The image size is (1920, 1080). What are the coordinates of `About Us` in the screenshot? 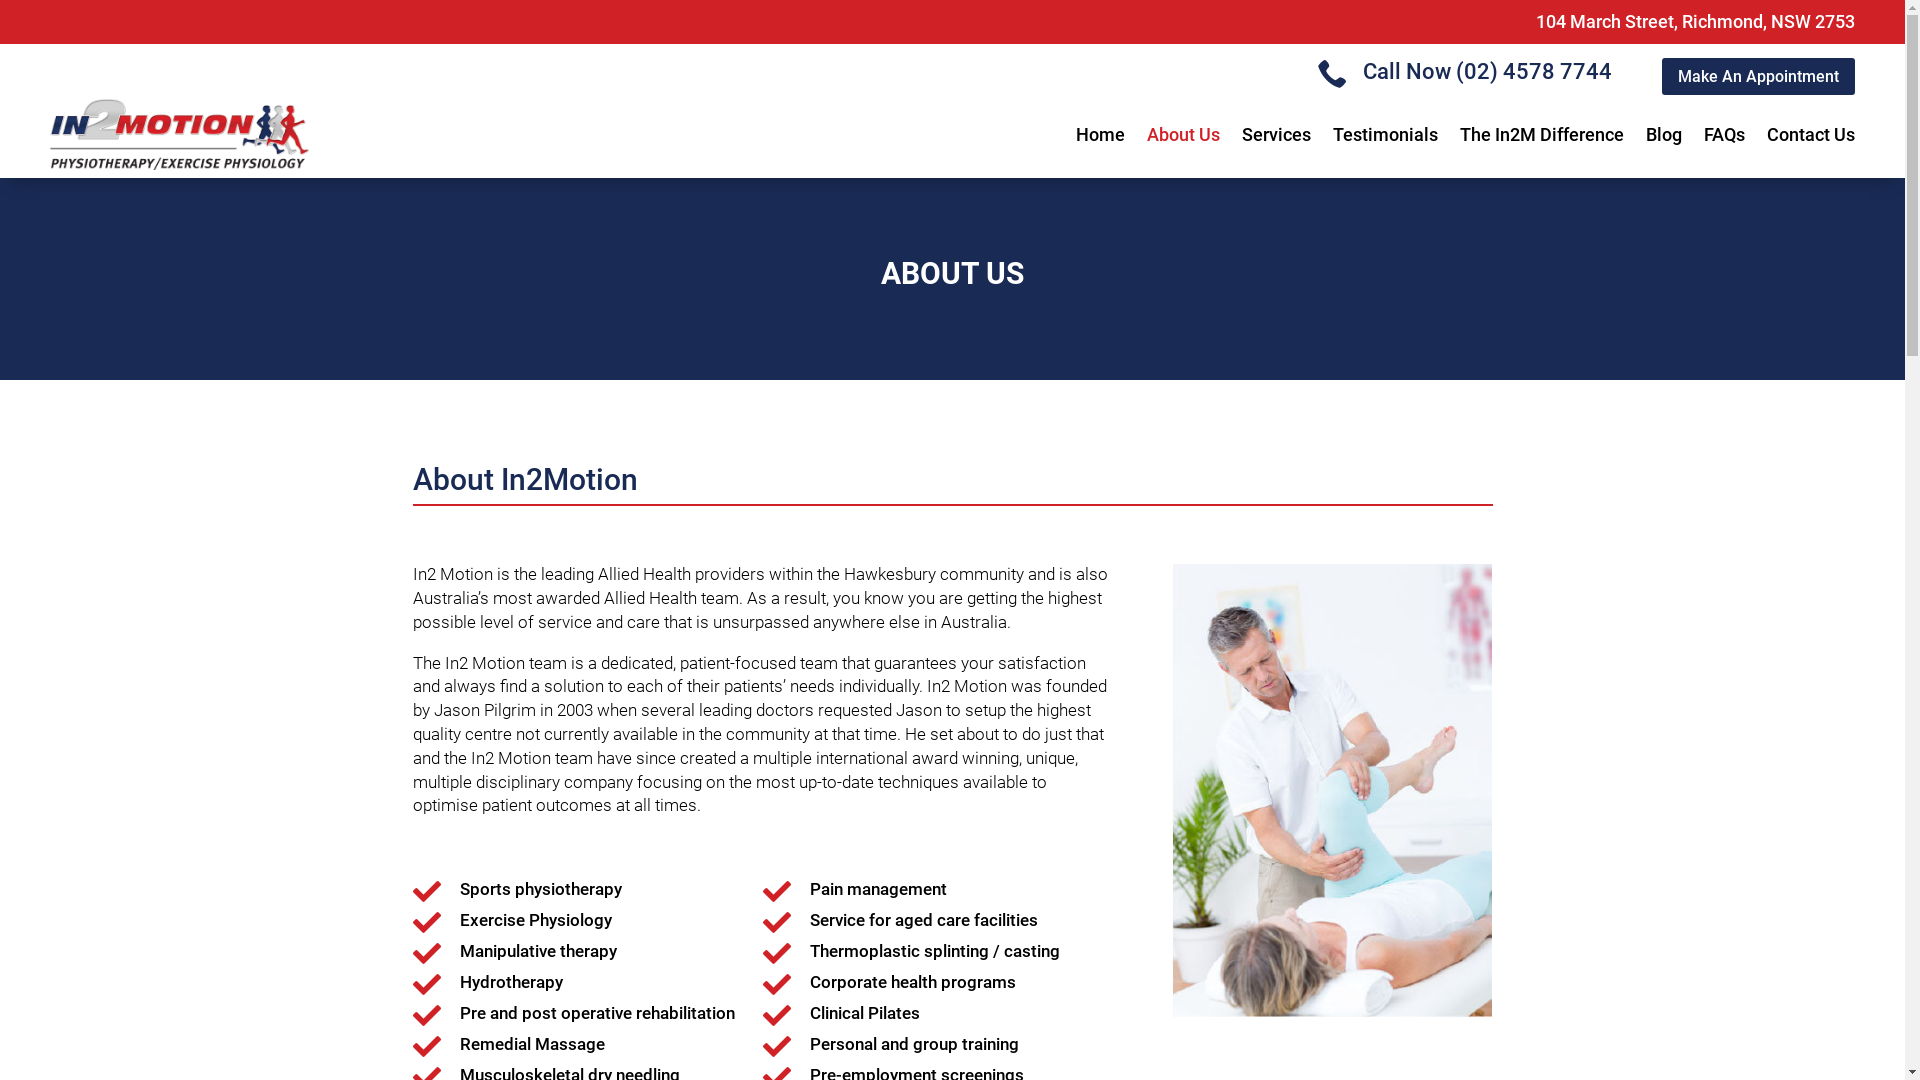 It's located at (1184, 135).